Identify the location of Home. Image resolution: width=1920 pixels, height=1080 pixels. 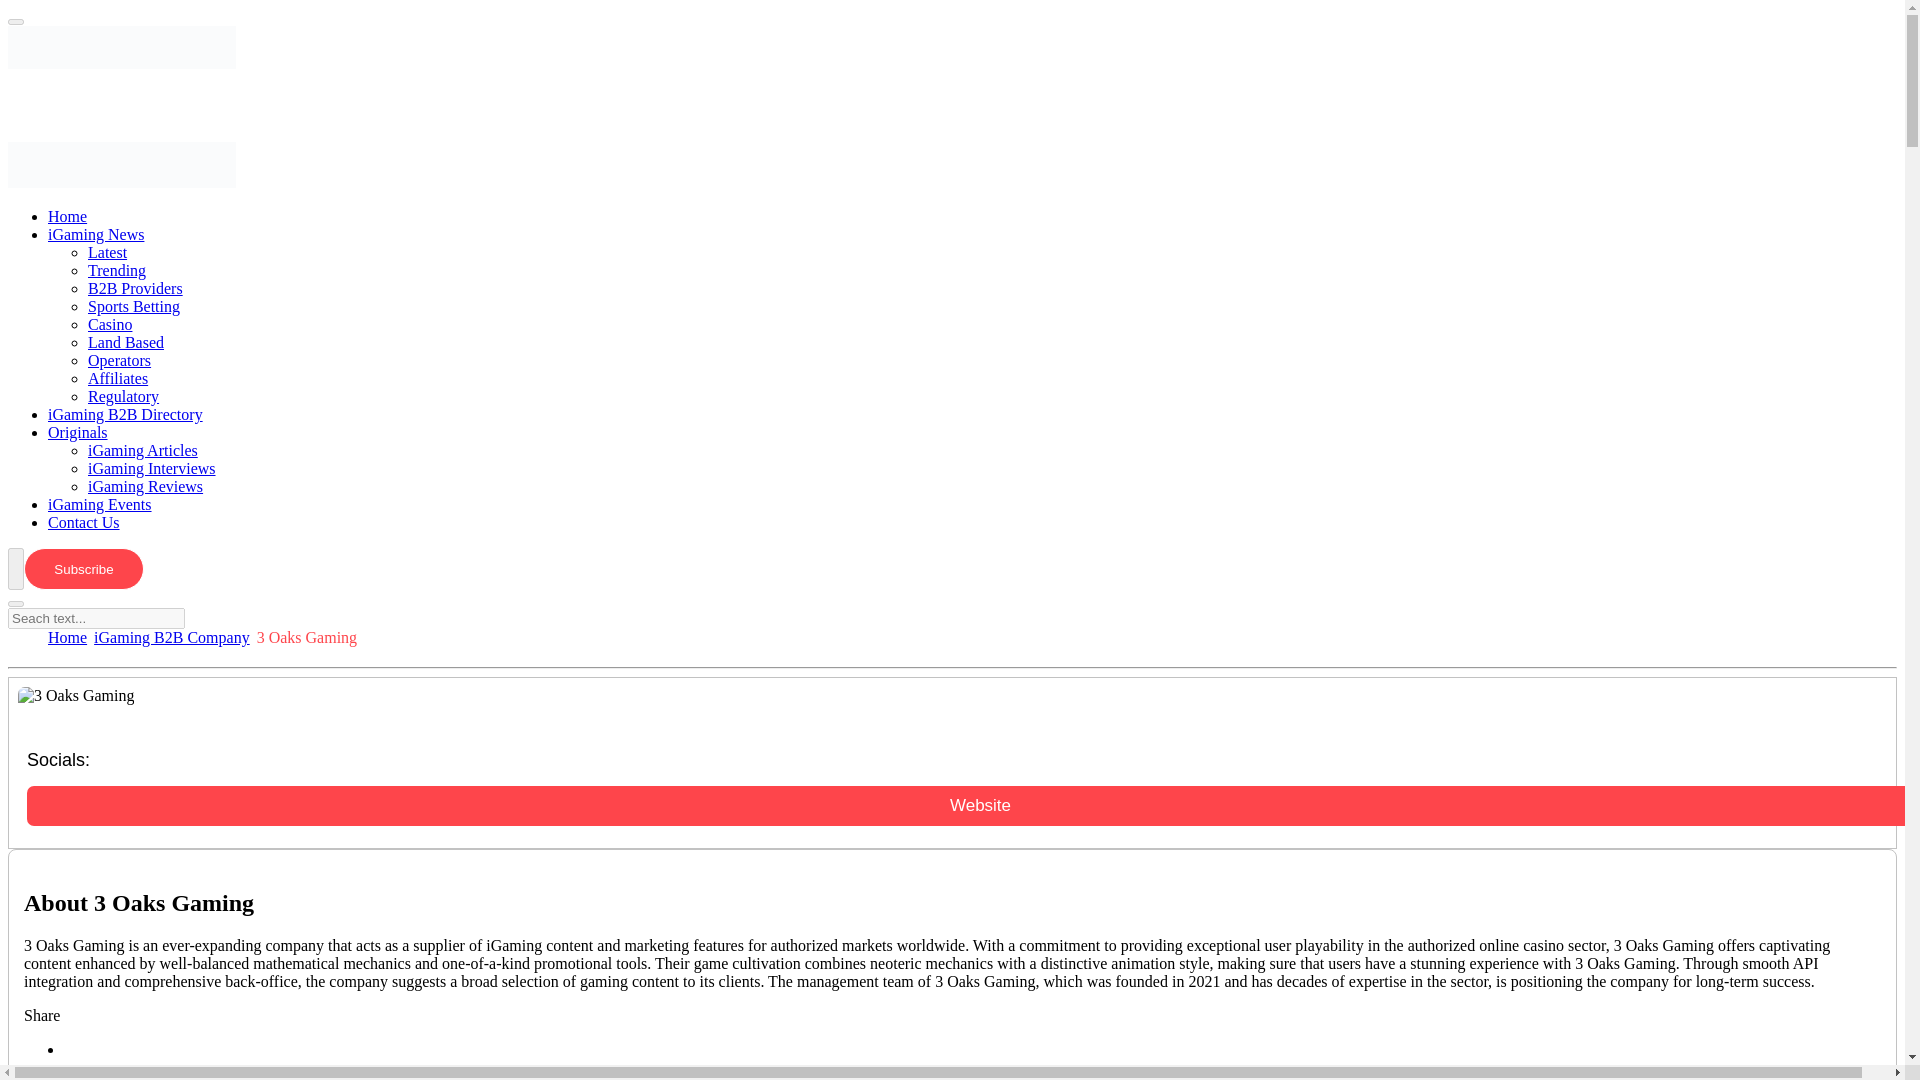
(87, 216).